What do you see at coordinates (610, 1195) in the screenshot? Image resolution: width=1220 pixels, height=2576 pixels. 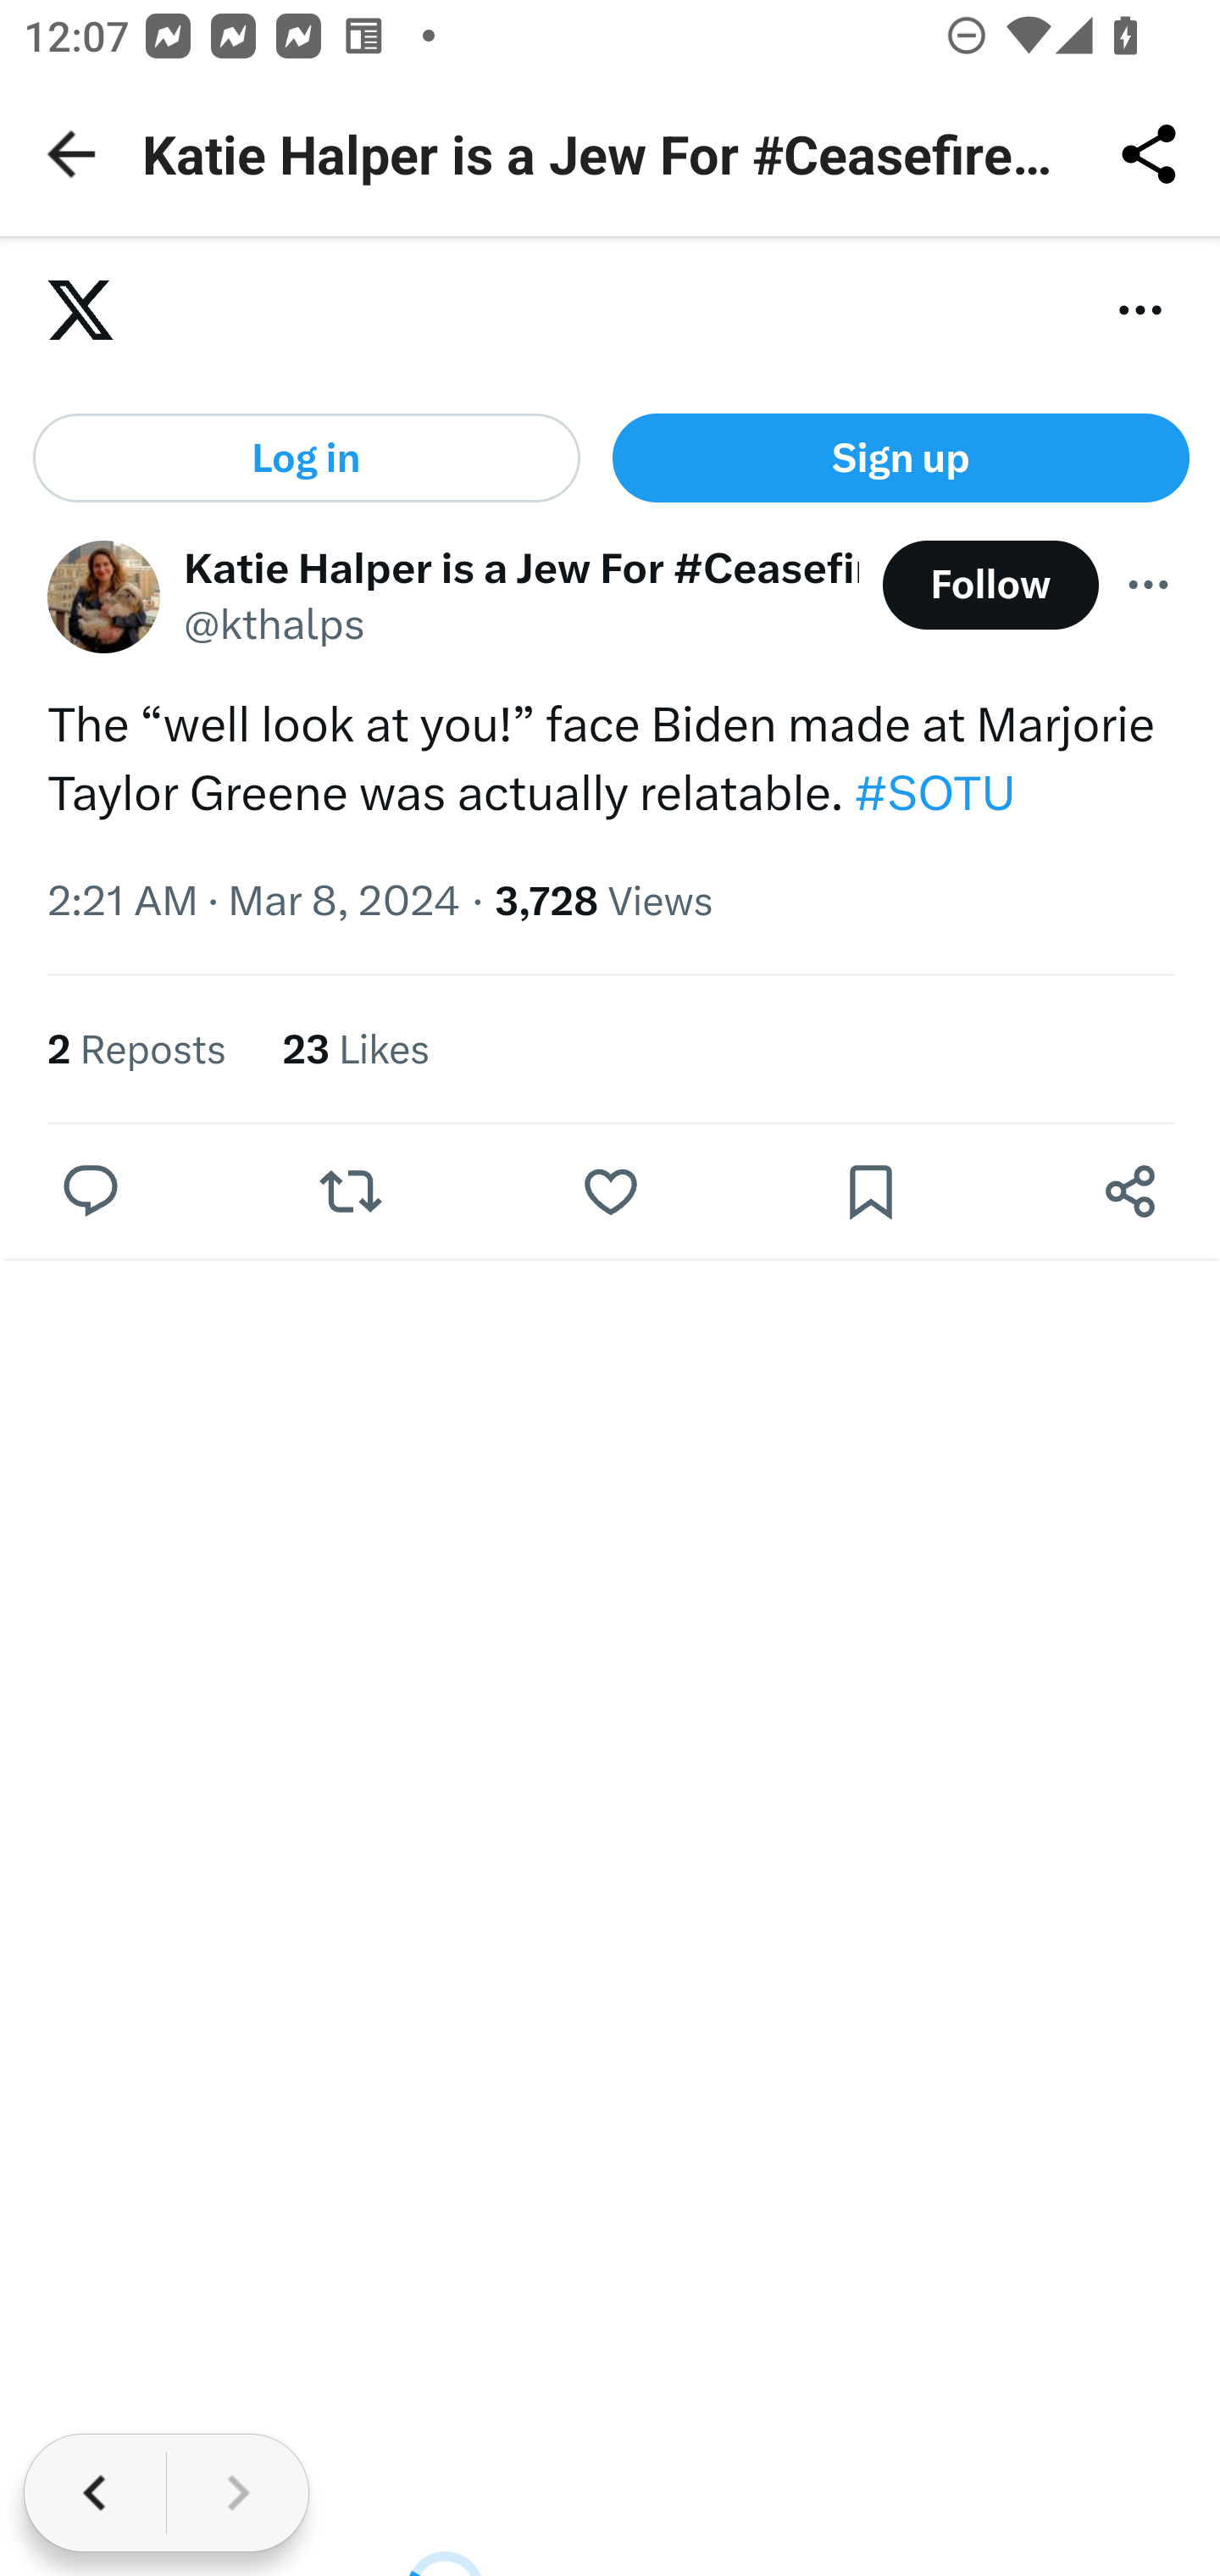 I see `Like` at bounding box center [610, 1195].